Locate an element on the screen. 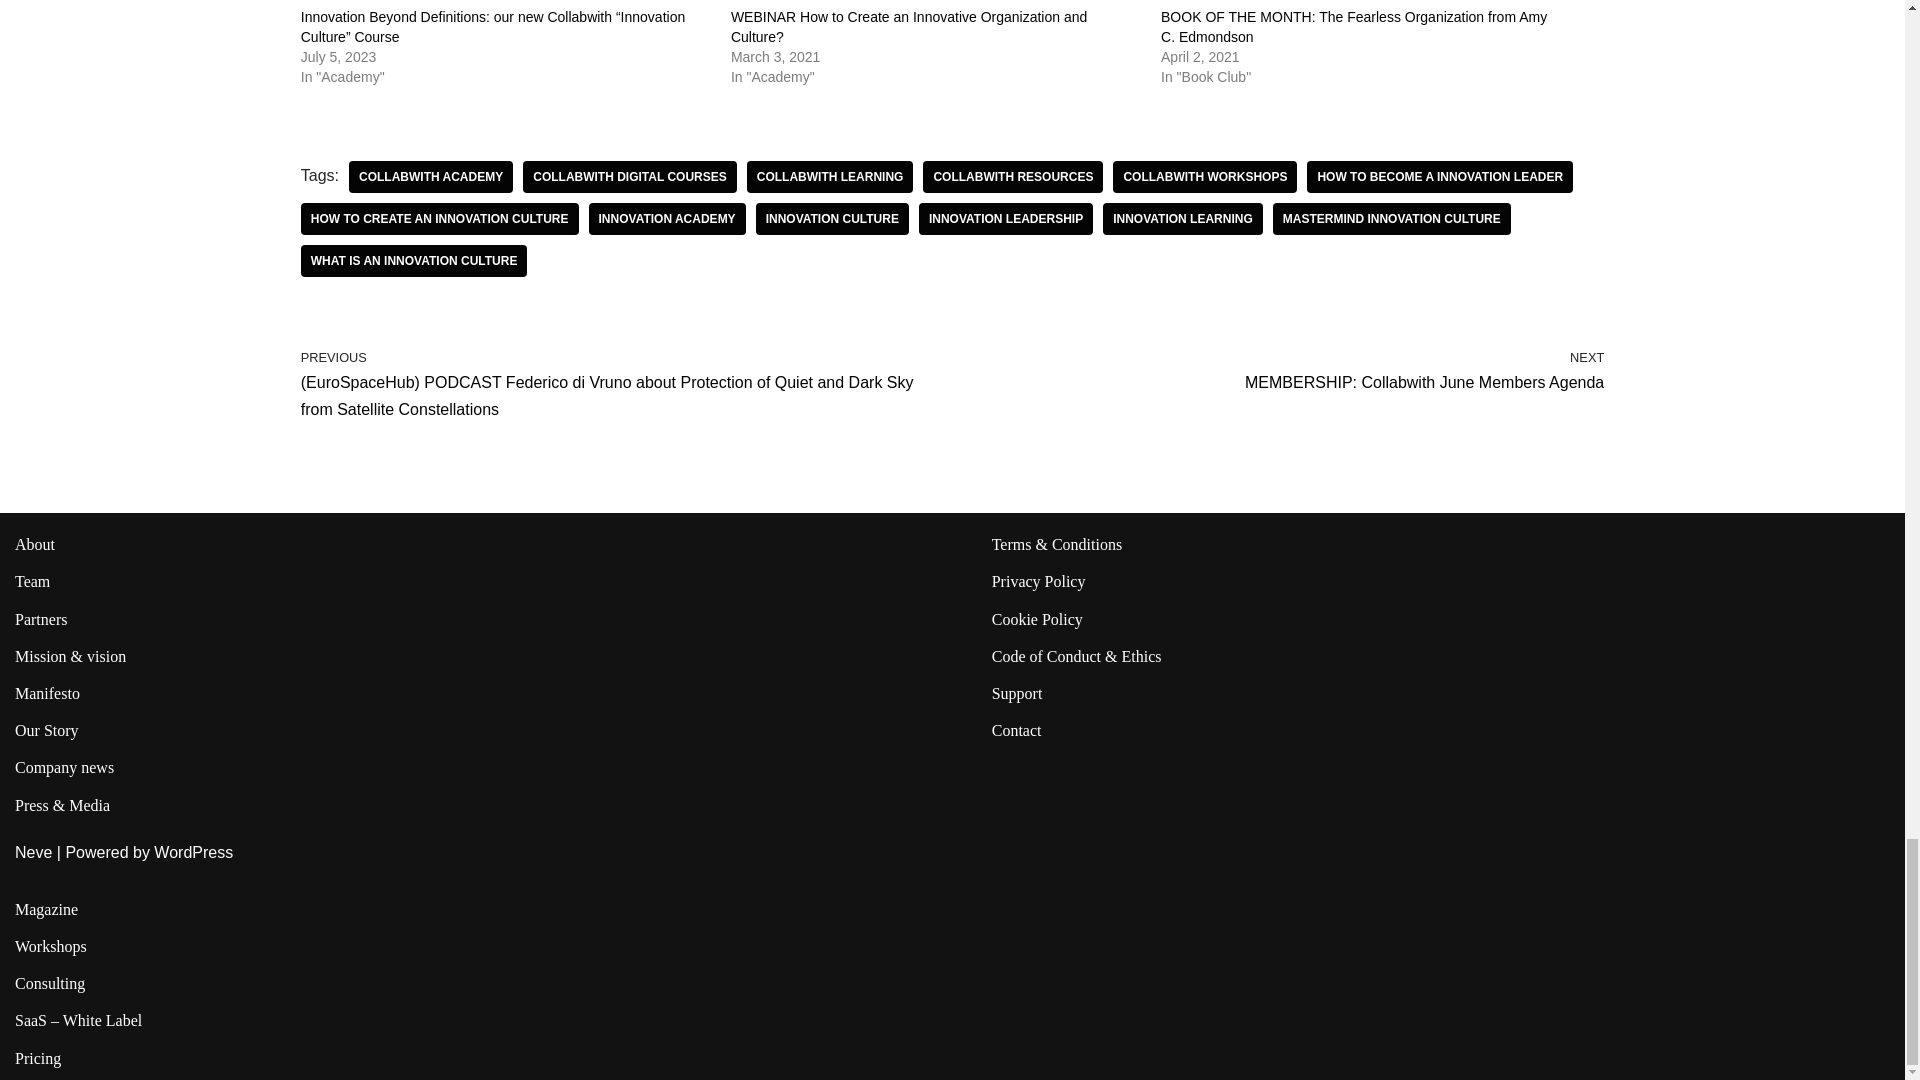 The width and height of the screenshot is (1920, 1080). collabwith resources is located at coordinates (1012, 176).